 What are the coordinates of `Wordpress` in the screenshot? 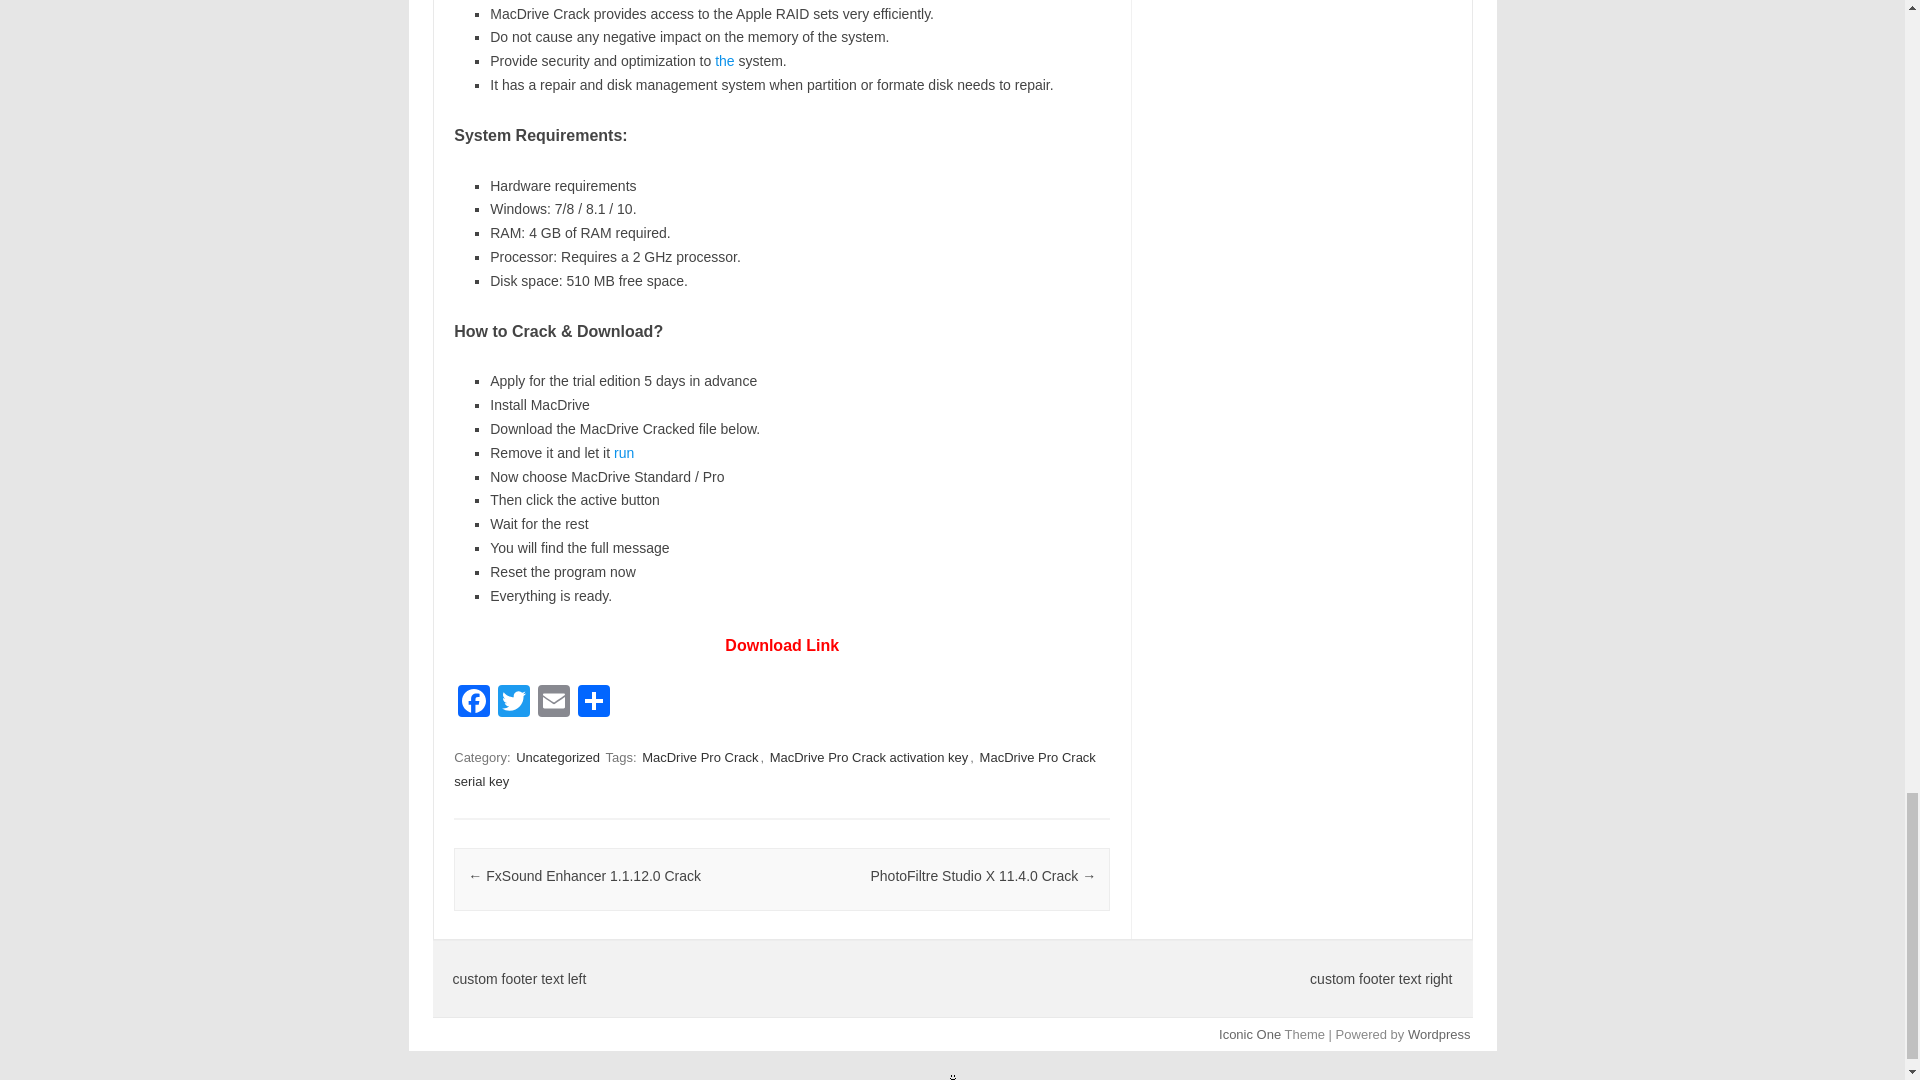 It's located at (1438, 1034).